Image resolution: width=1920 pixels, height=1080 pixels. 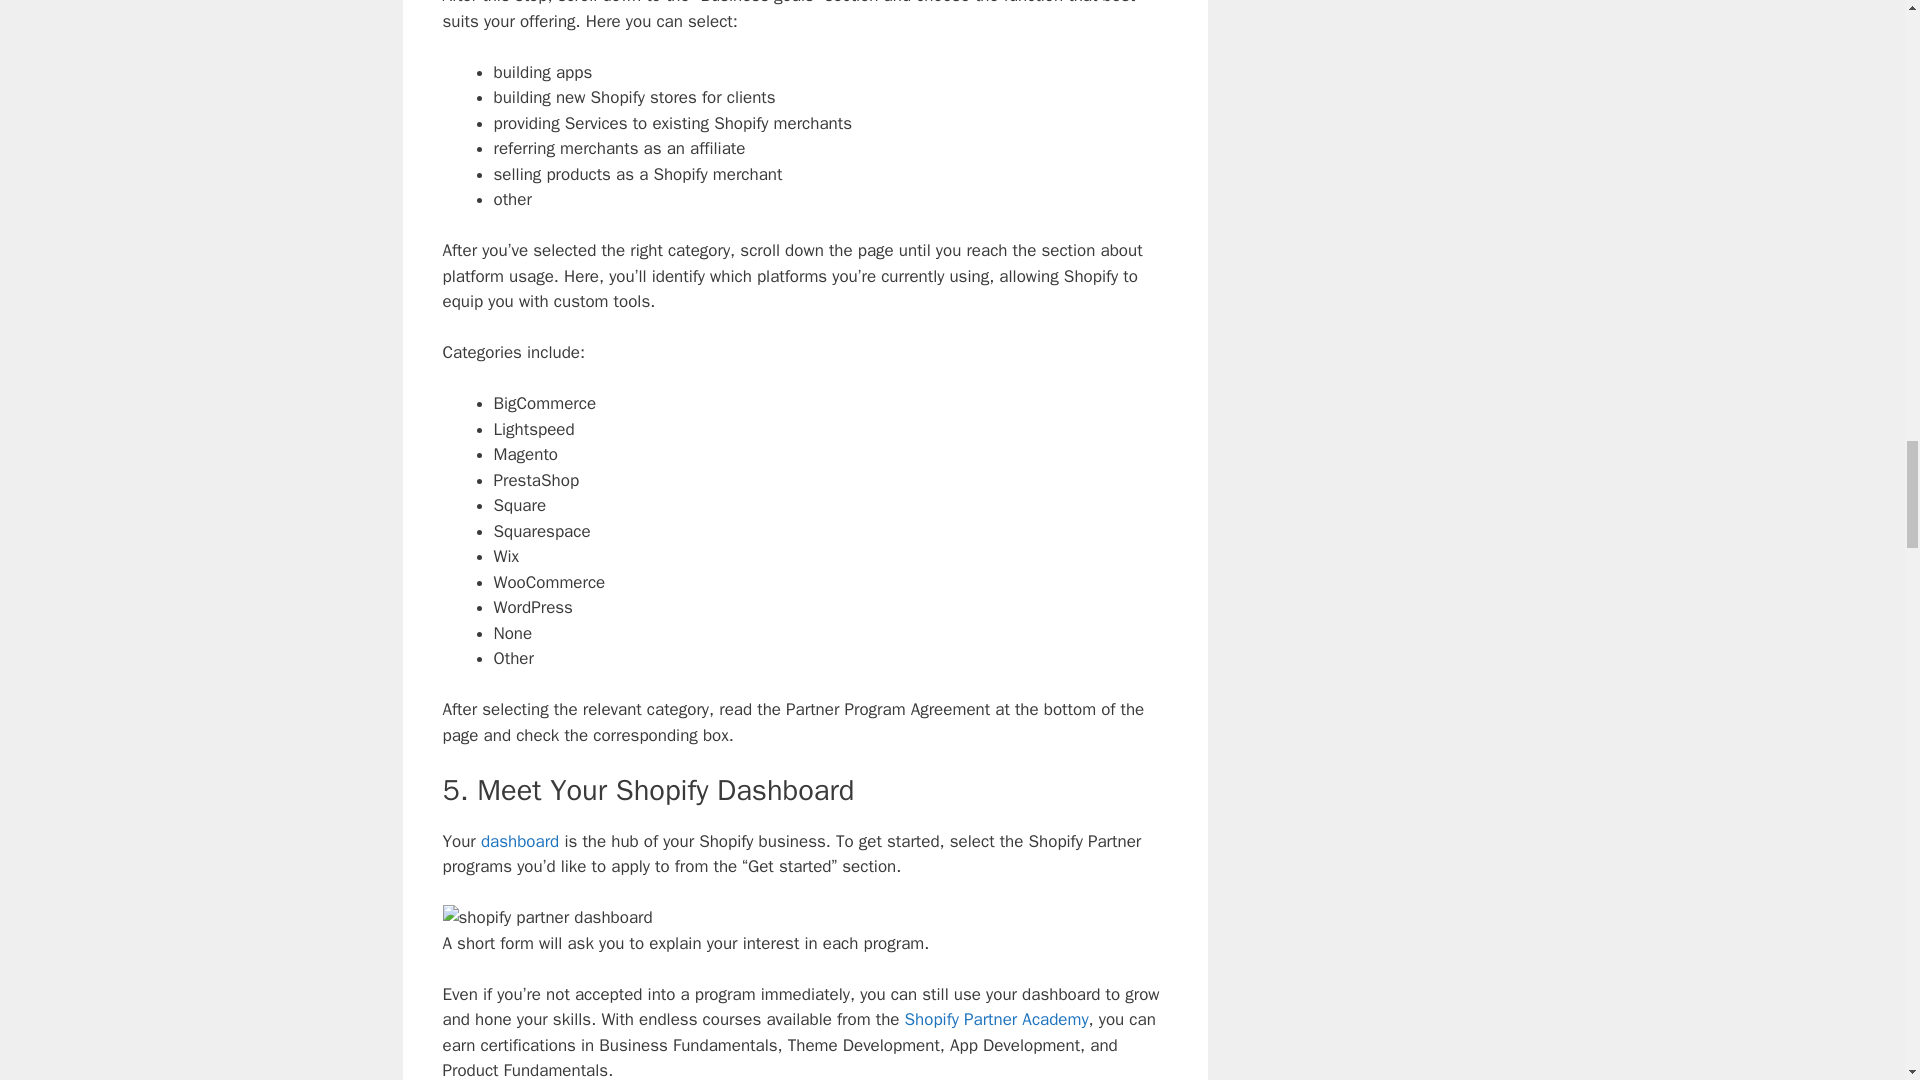 I want to click on Shopify Partner Academy, so click(x=996, y=1019).